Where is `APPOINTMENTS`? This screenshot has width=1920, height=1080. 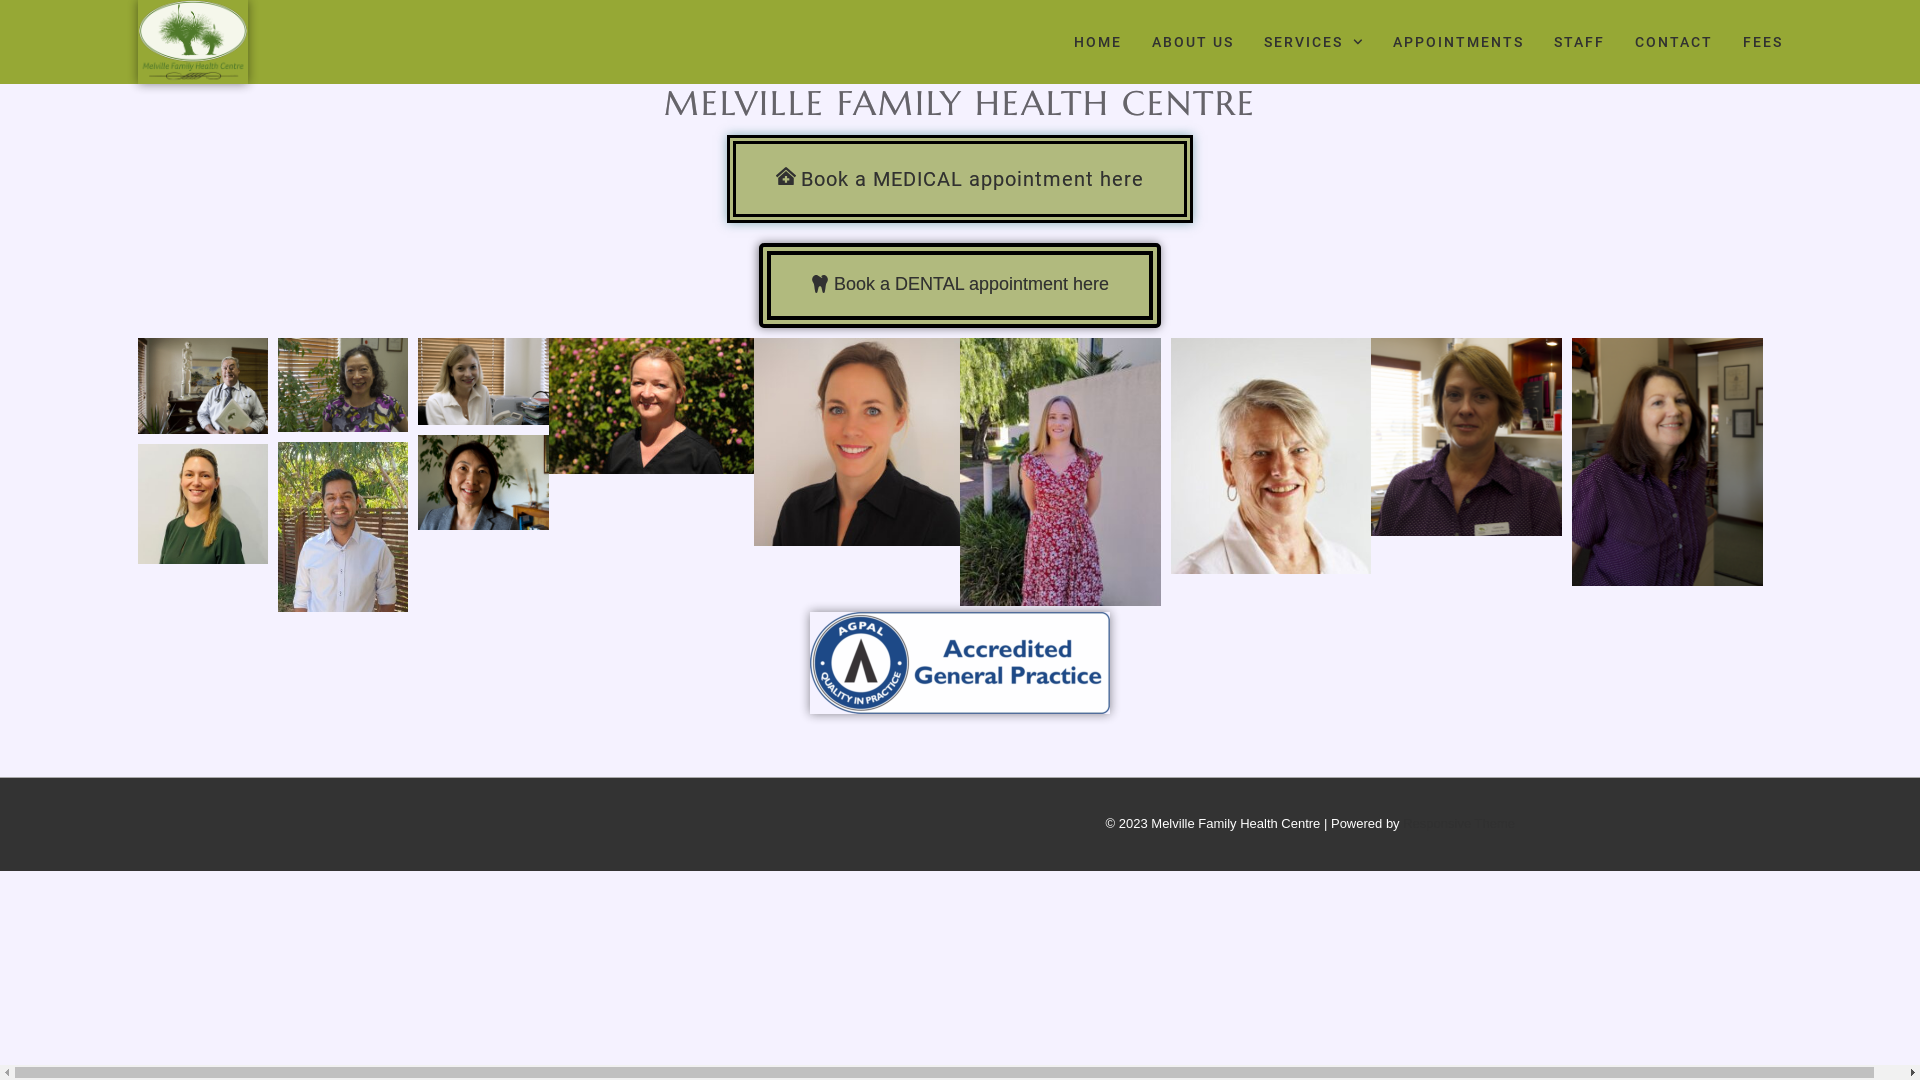 APPOINTMENTS is located at coordinates (1458, 42).